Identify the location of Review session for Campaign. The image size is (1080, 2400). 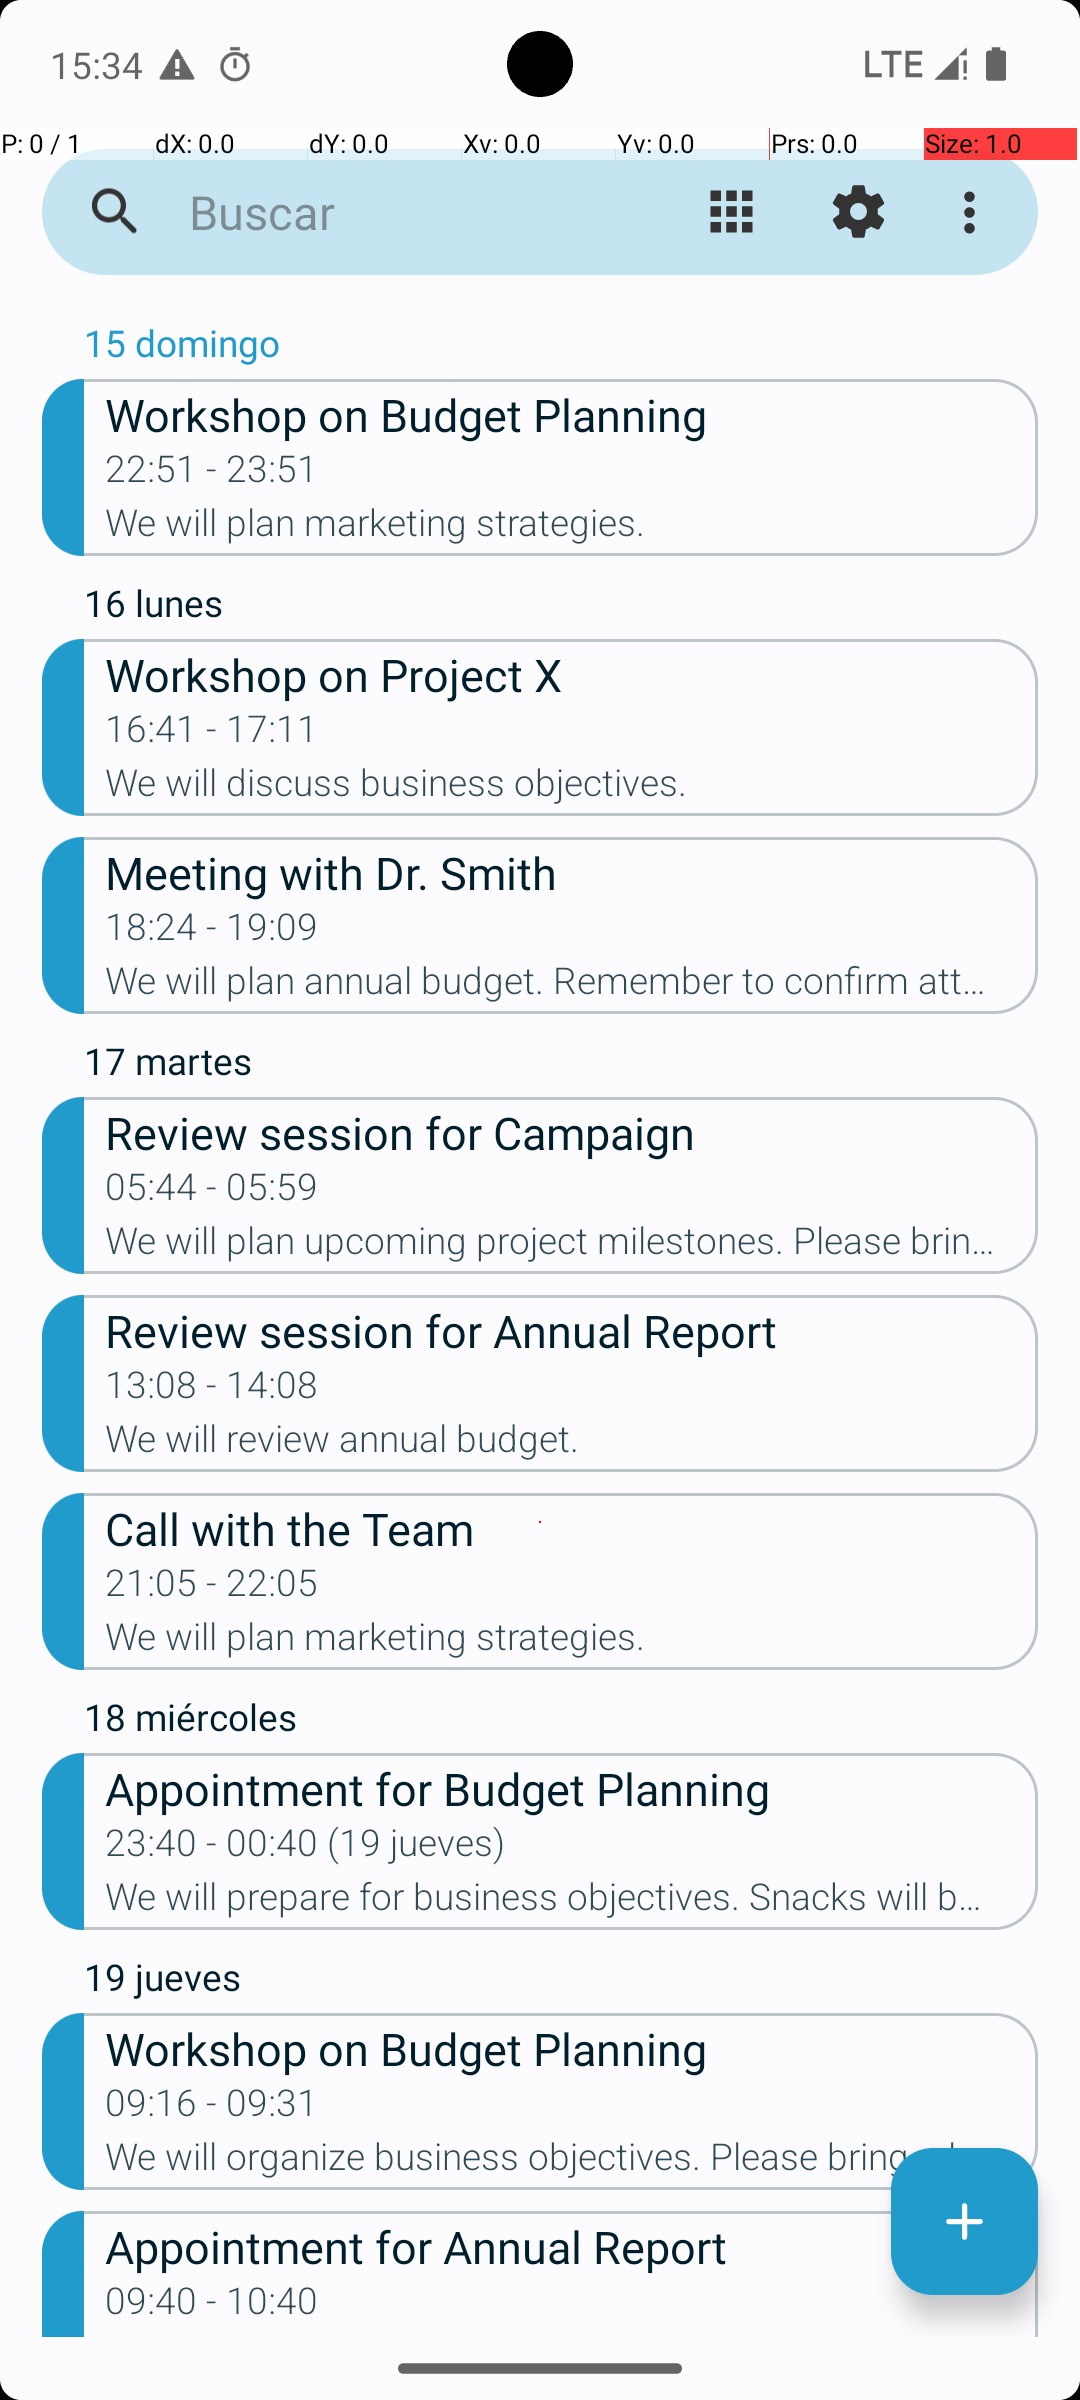
(572, 1132).